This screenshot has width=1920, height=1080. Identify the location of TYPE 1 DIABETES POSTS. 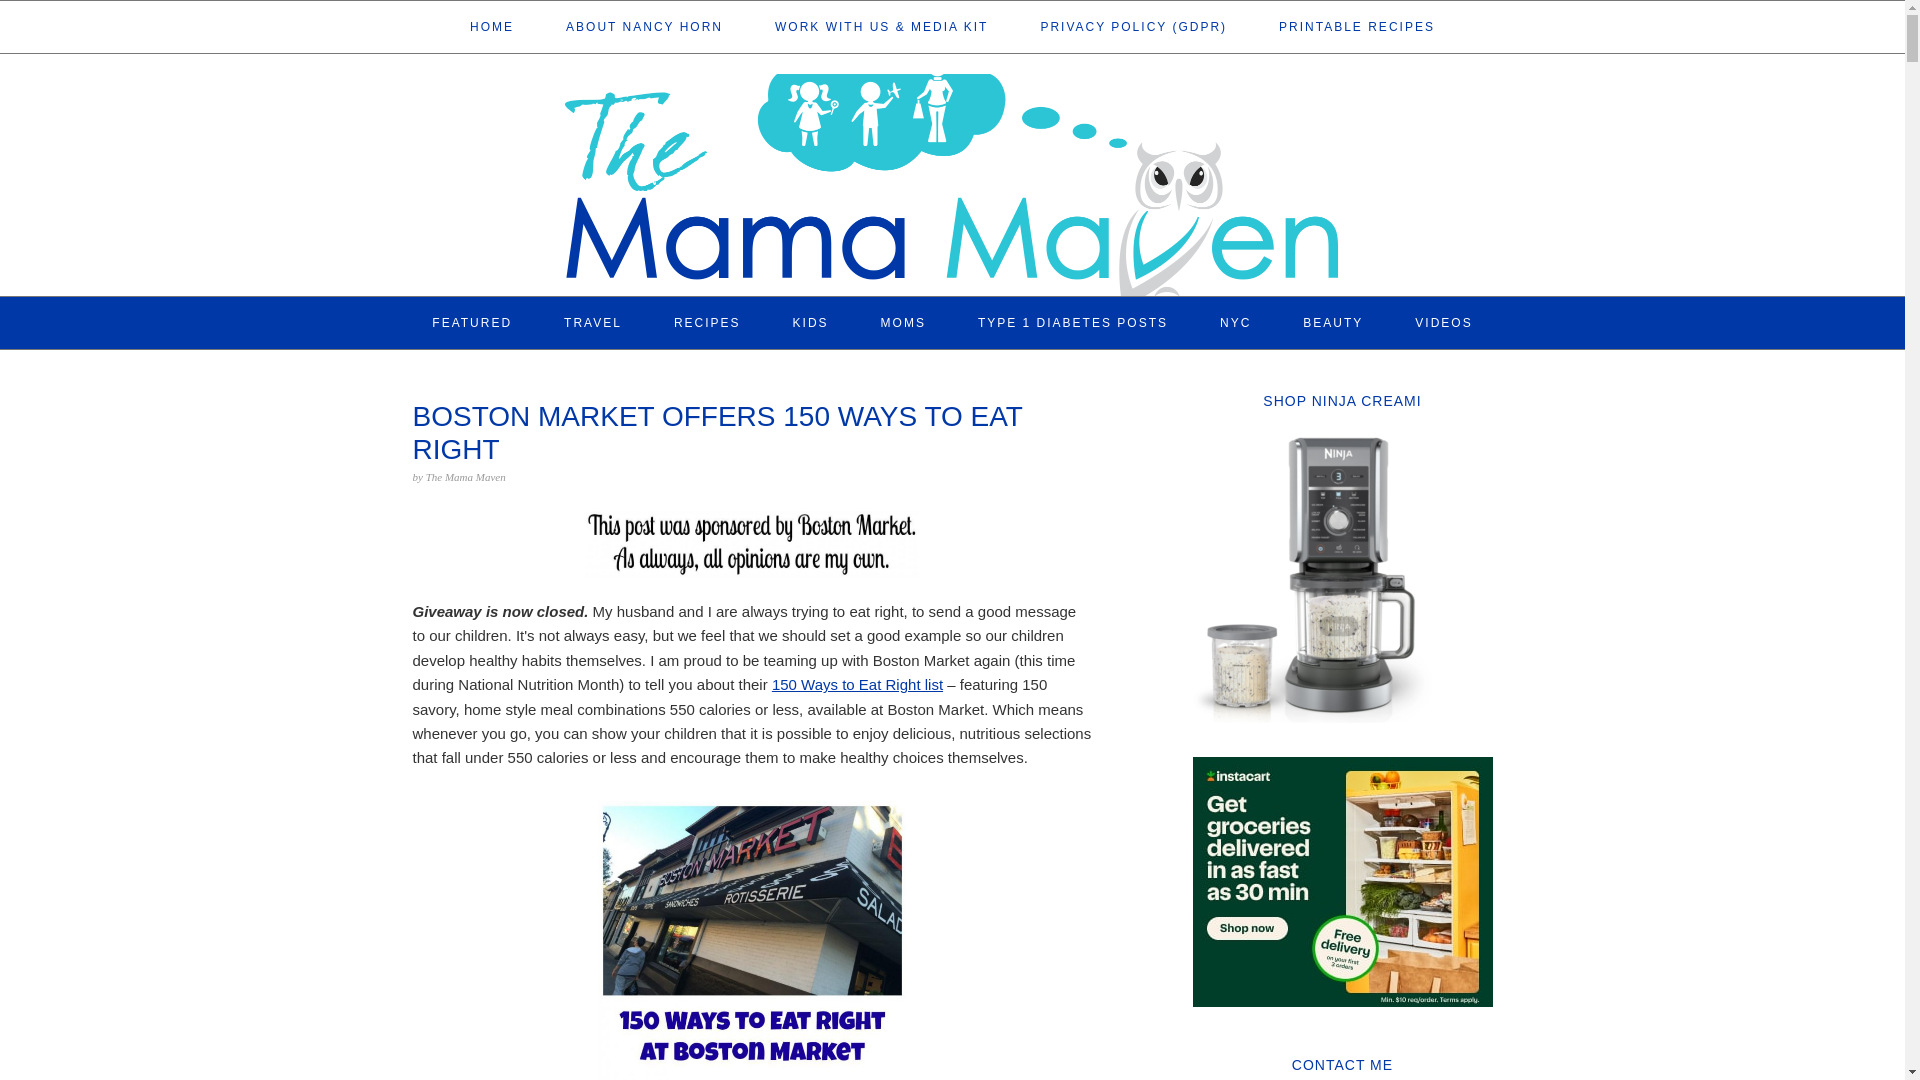
(1072, 322).